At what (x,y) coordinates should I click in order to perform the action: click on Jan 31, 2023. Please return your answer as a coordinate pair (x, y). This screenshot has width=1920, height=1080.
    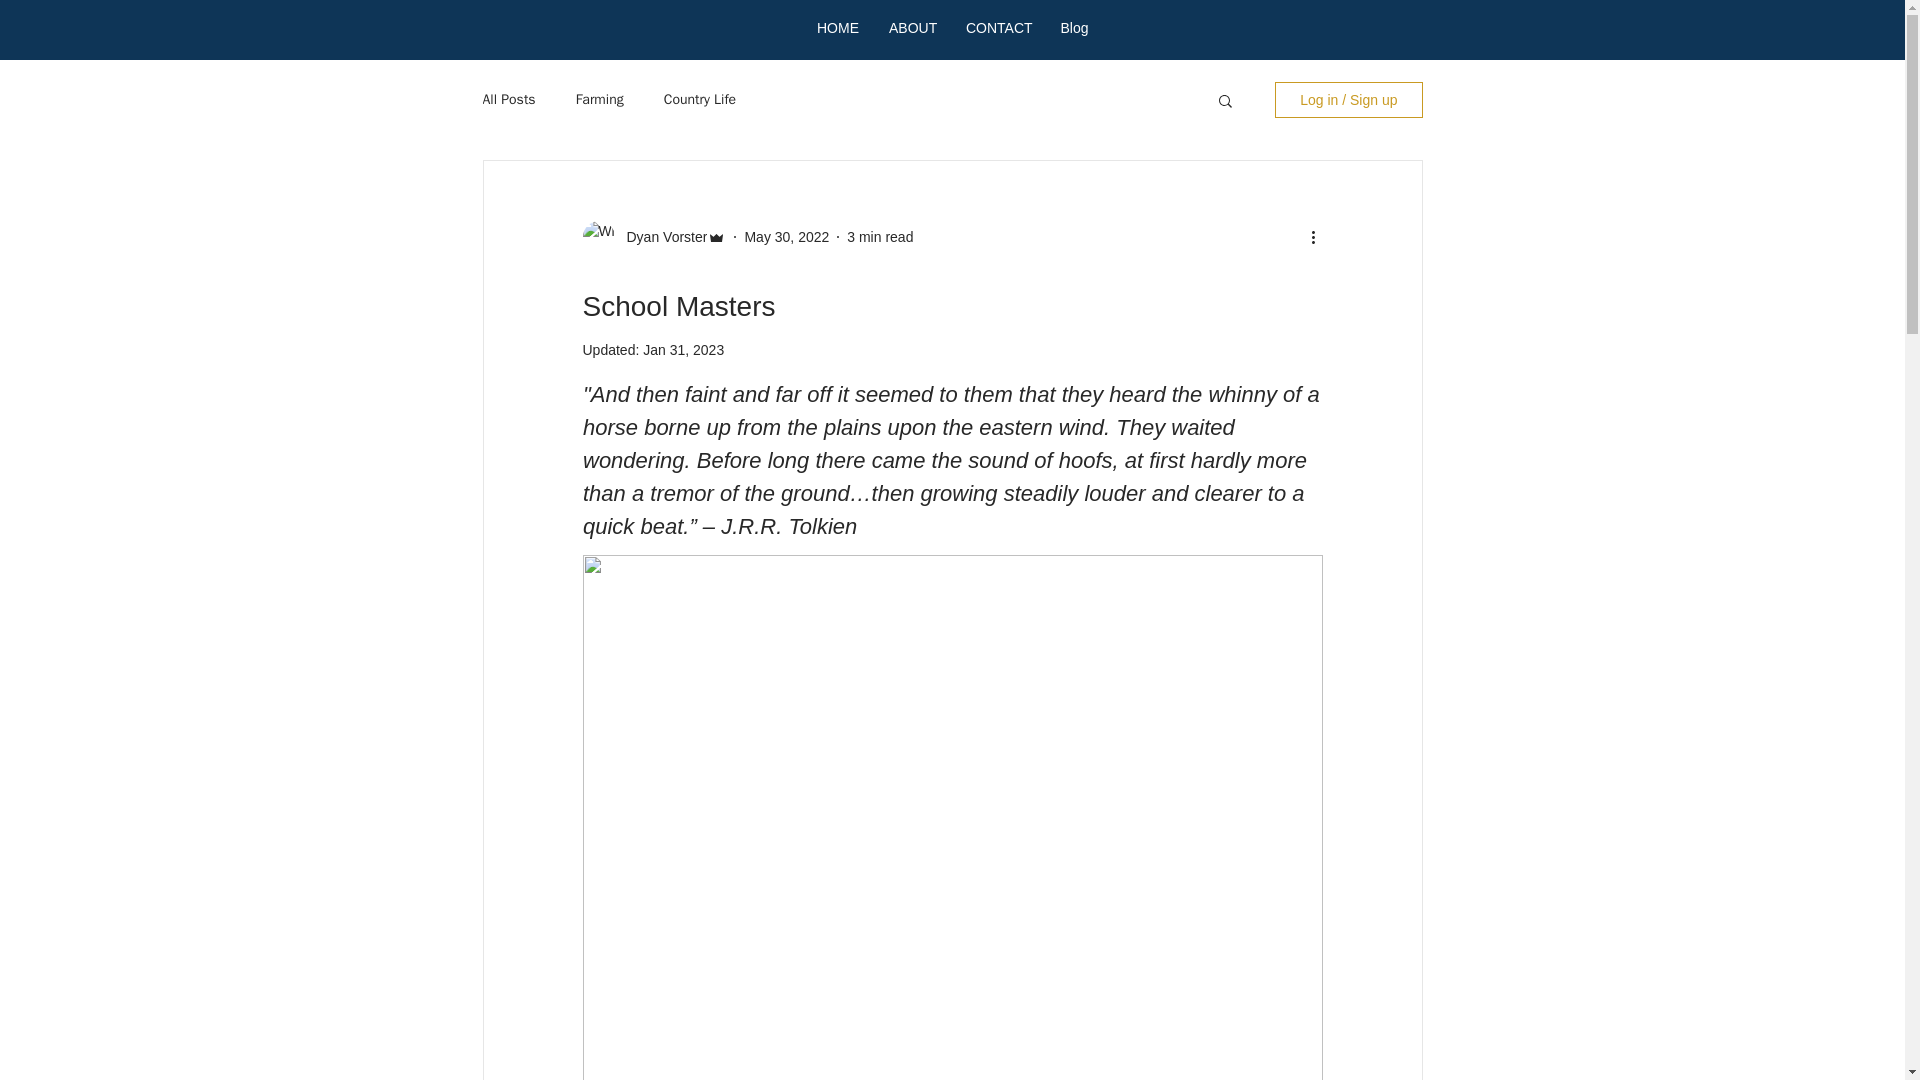
    Looking at the image, I should click on (683, 350).